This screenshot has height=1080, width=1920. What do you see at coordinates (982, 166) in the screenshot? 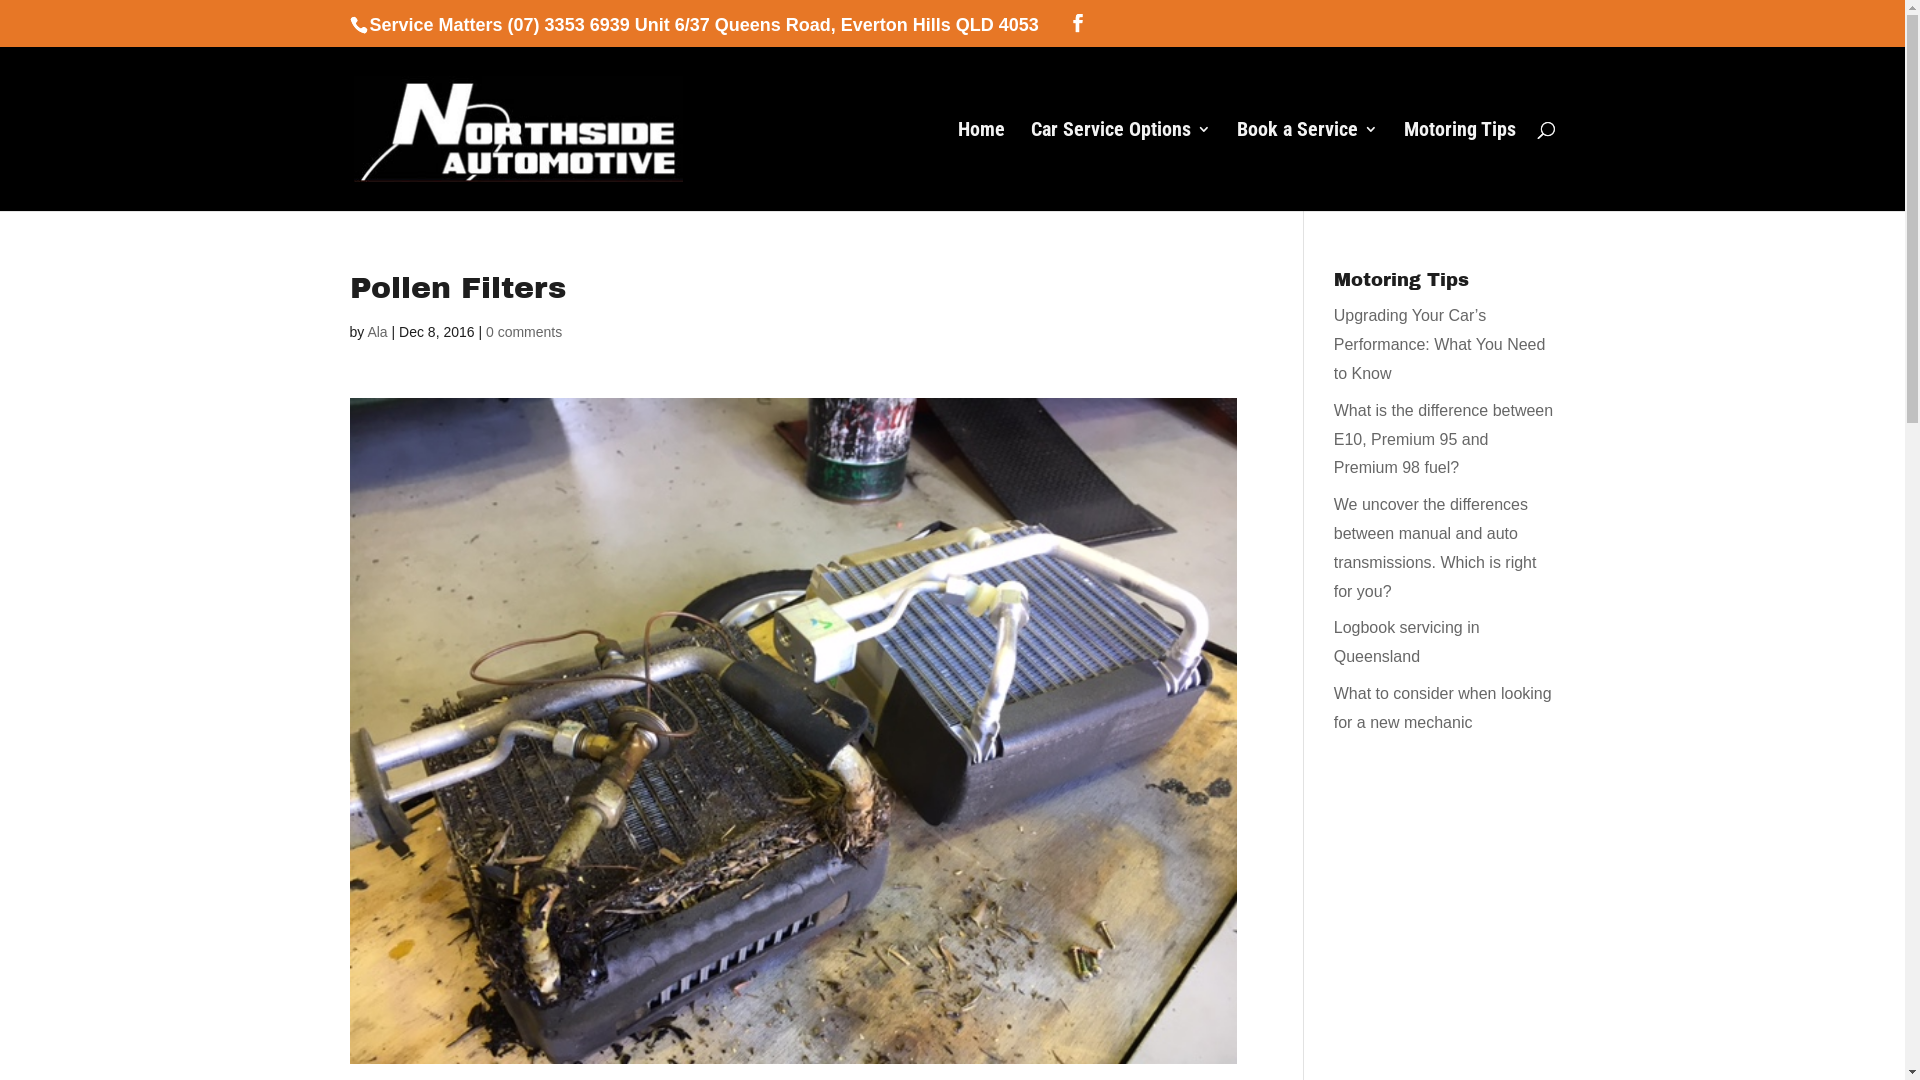
I see `Home` at bounding box center [982, 166].